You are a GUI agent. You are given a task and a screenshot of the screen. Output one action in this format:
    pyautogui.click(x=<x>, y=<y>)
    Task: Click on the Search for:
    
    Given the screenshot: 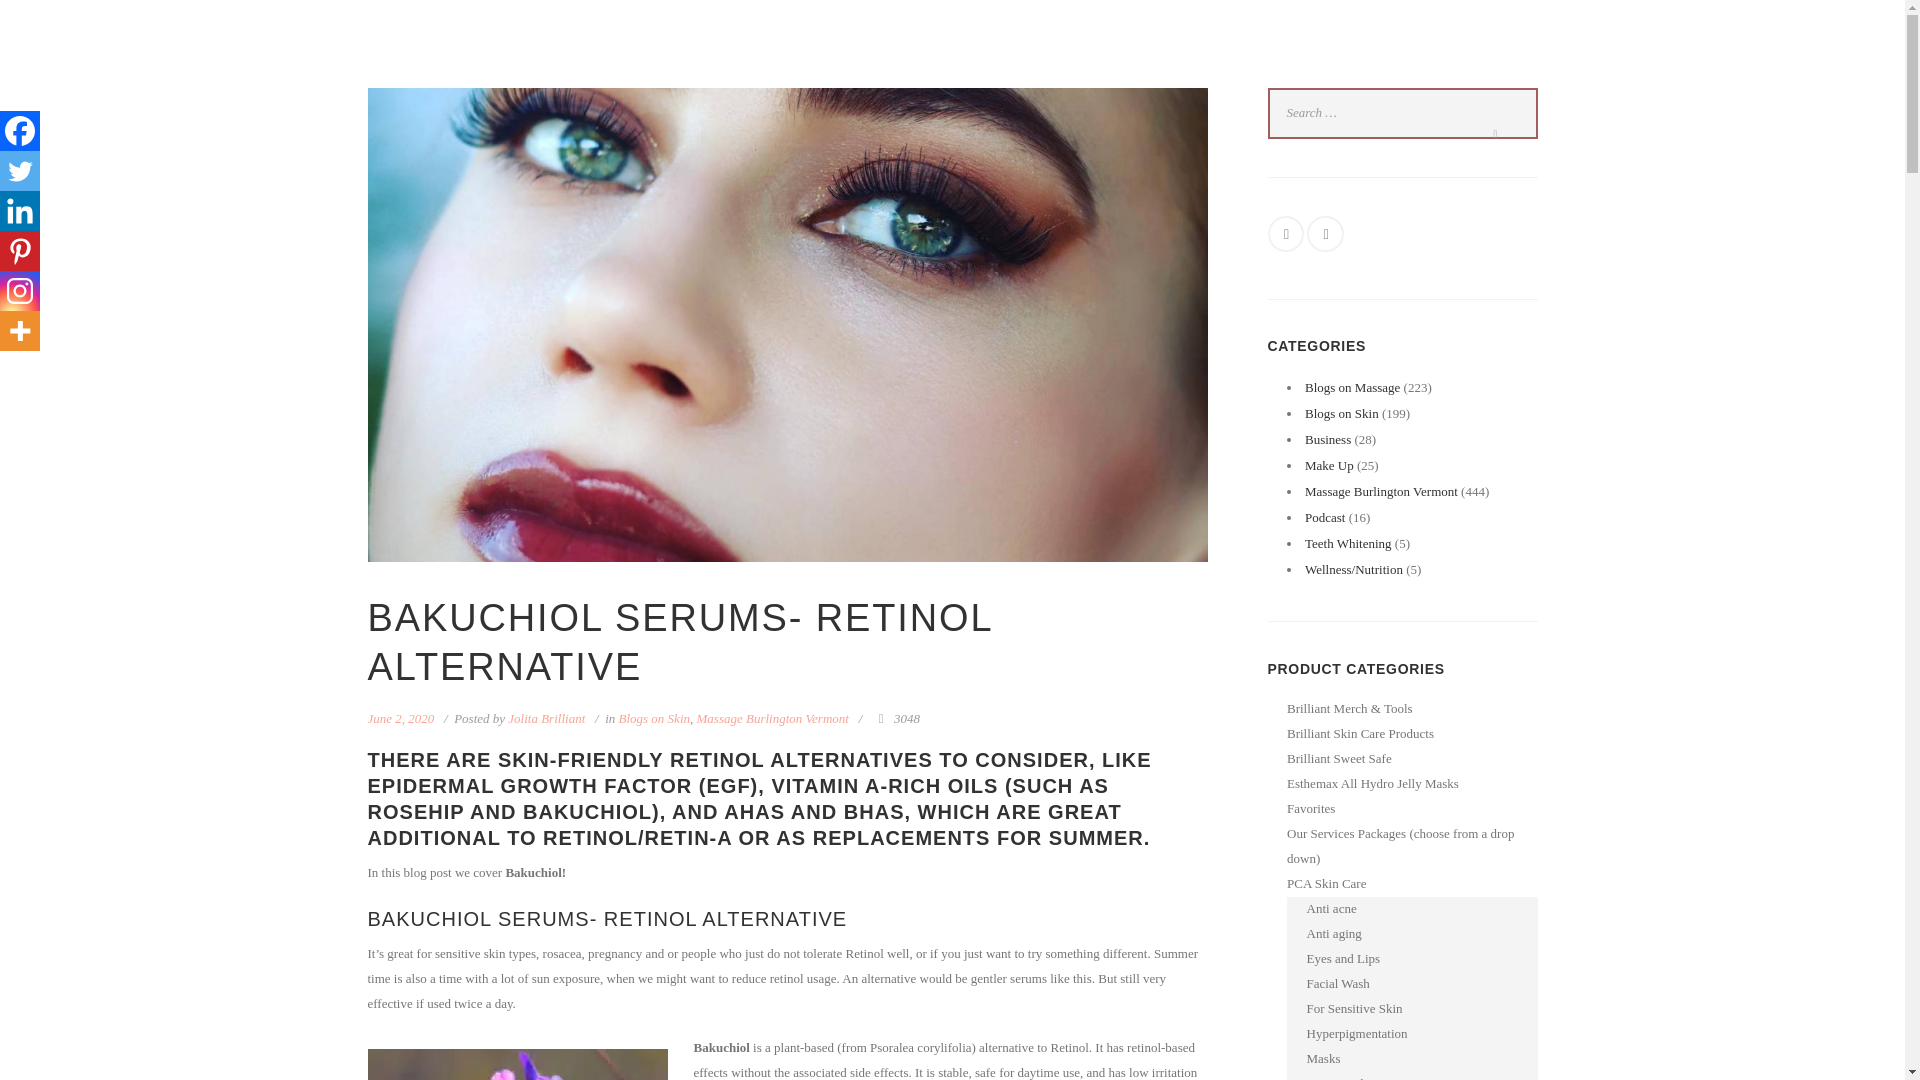 What is the action you would take?
    pyautogui.click(x=1402, y=113)
    